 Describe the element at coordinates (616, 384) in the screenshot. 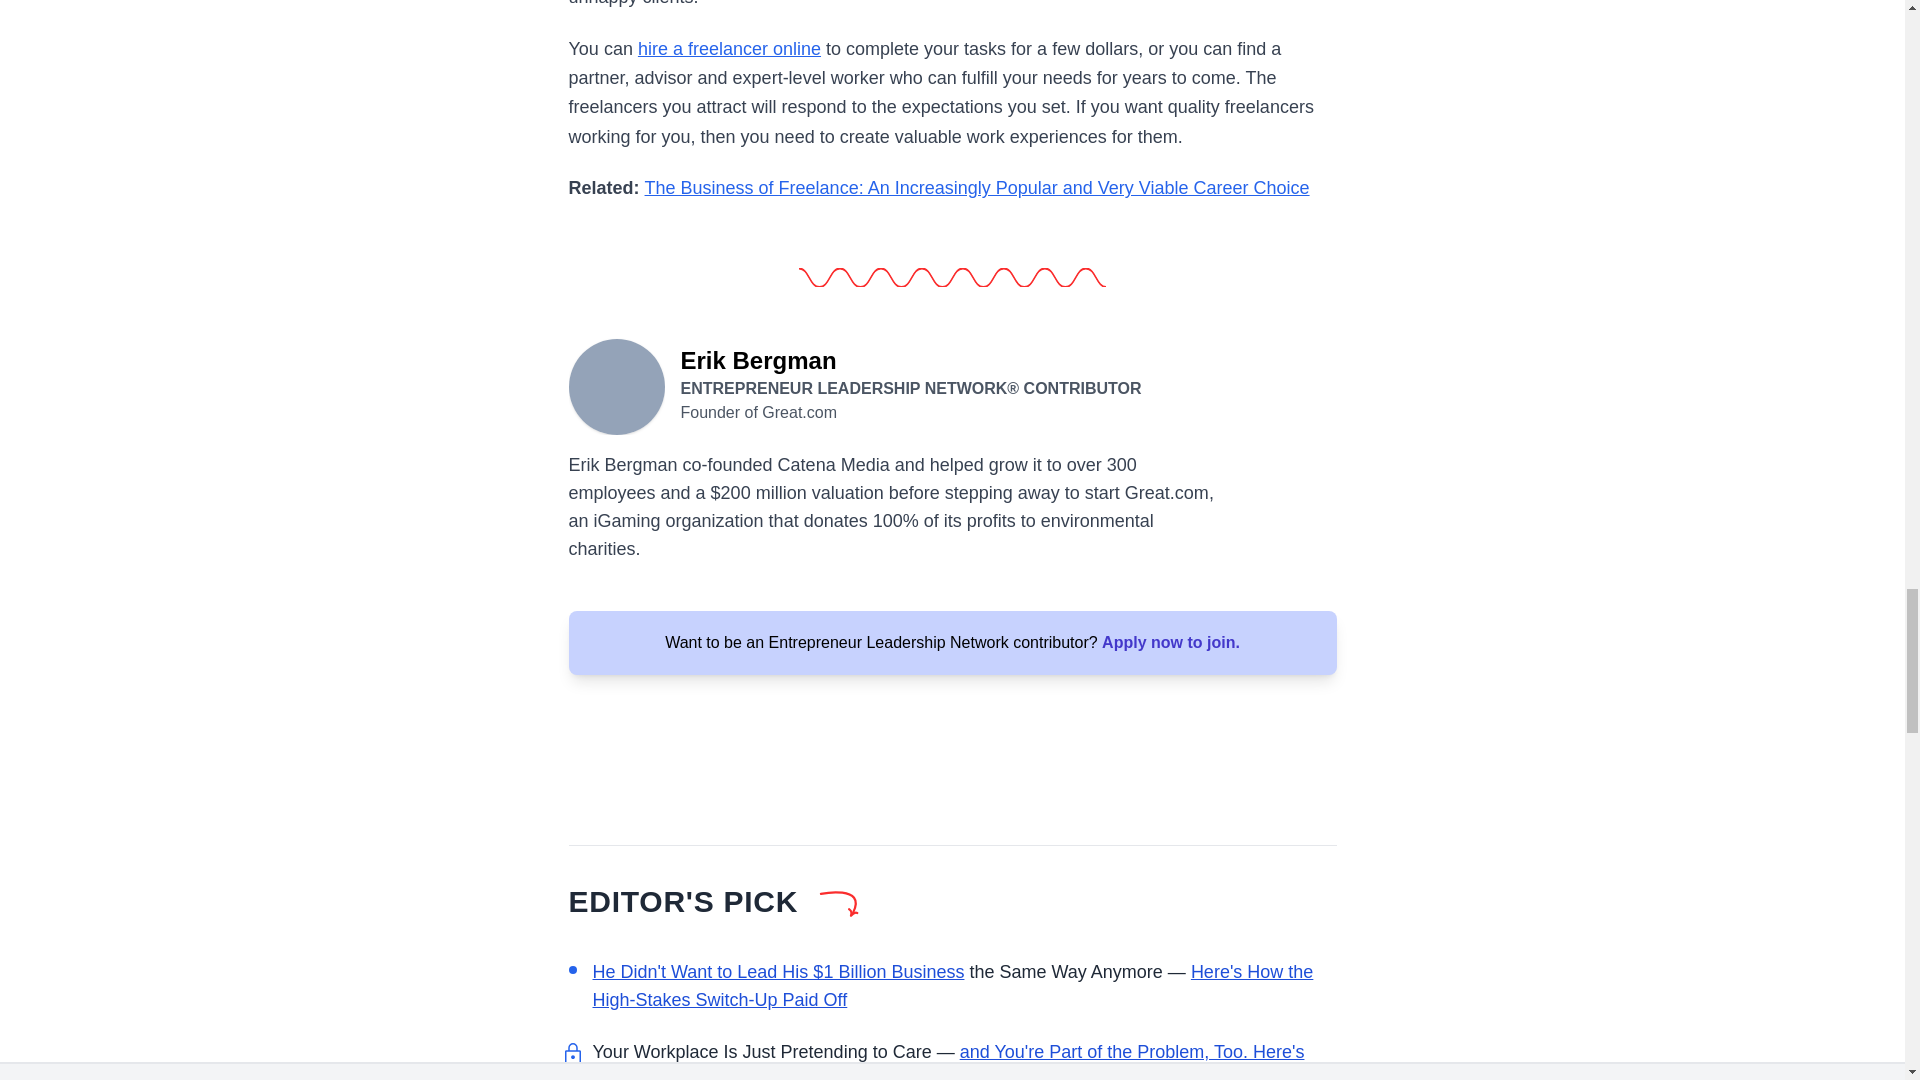

I see `Erik Bergman` at that location.